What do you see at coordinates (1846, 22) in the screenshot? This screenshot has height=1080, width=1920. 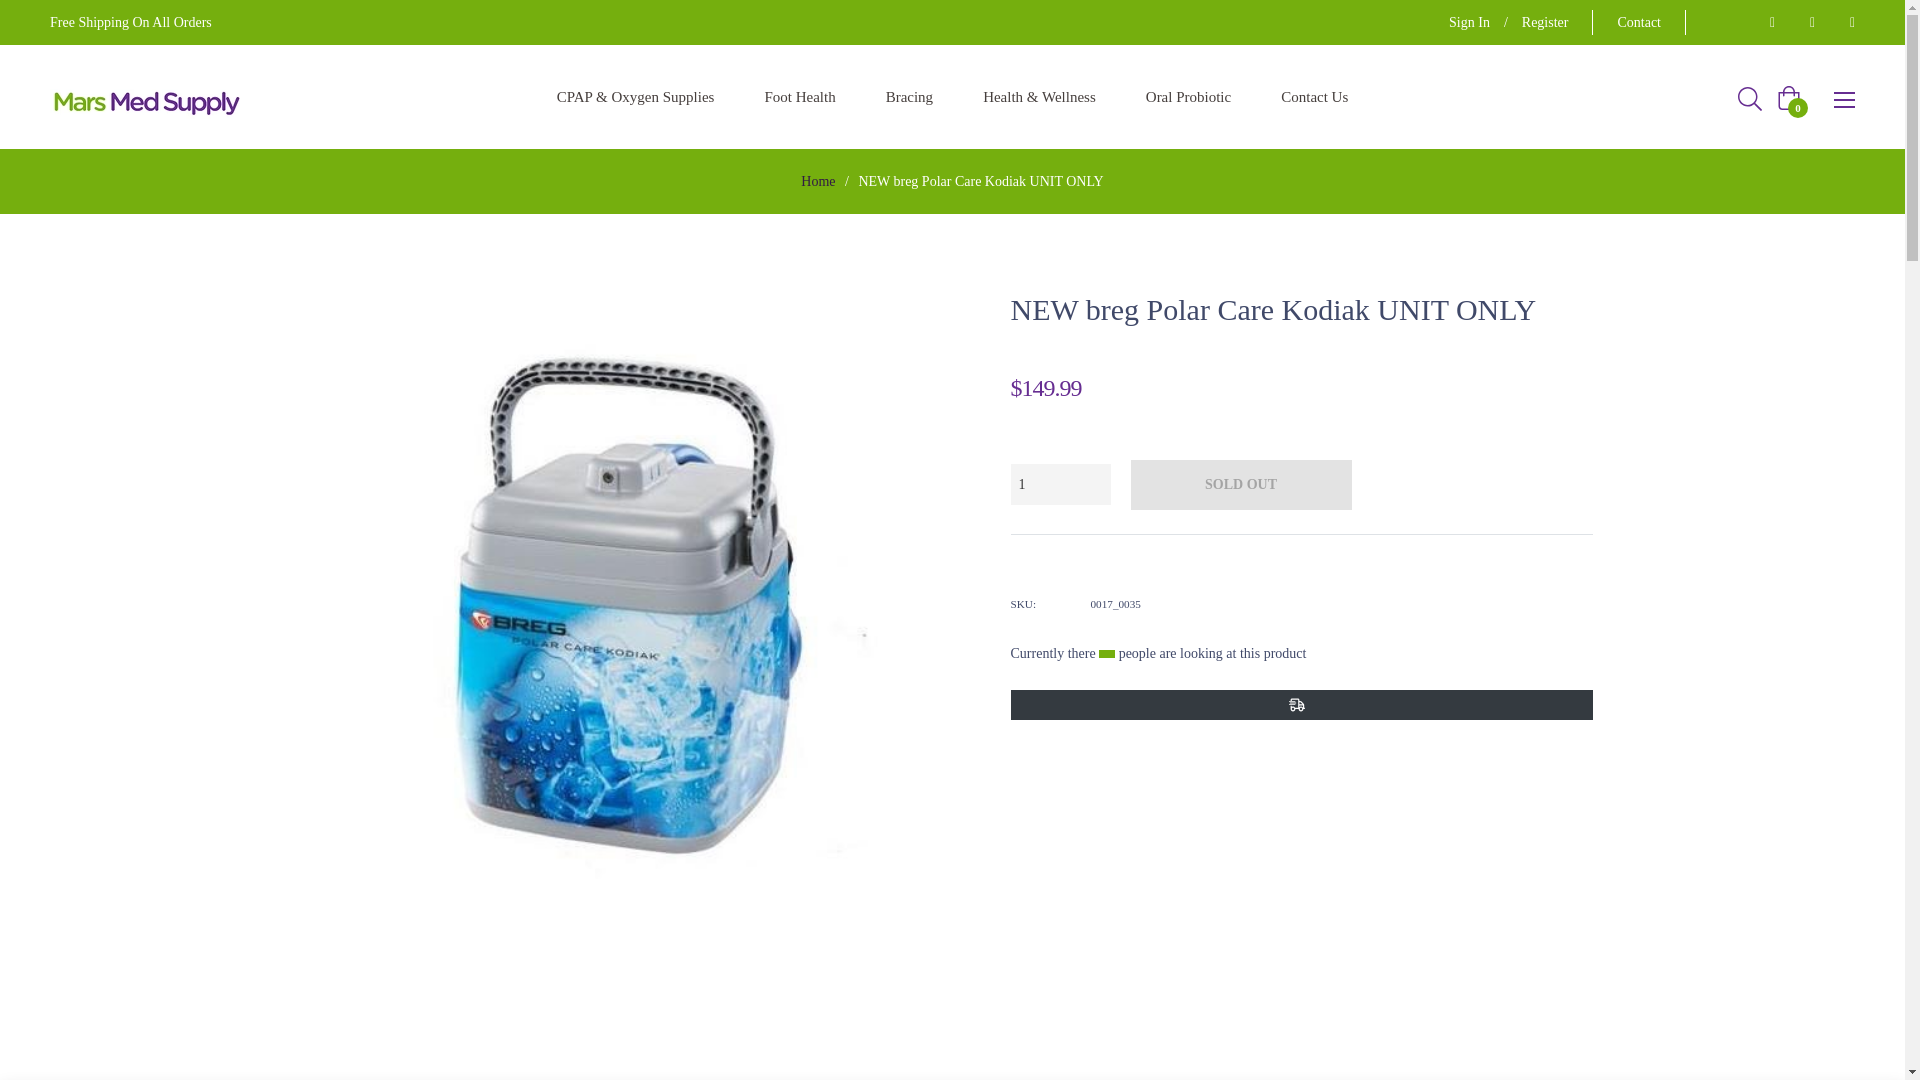 I see `Mars Med Supply on Linked` at bounding box center [1846, 22].